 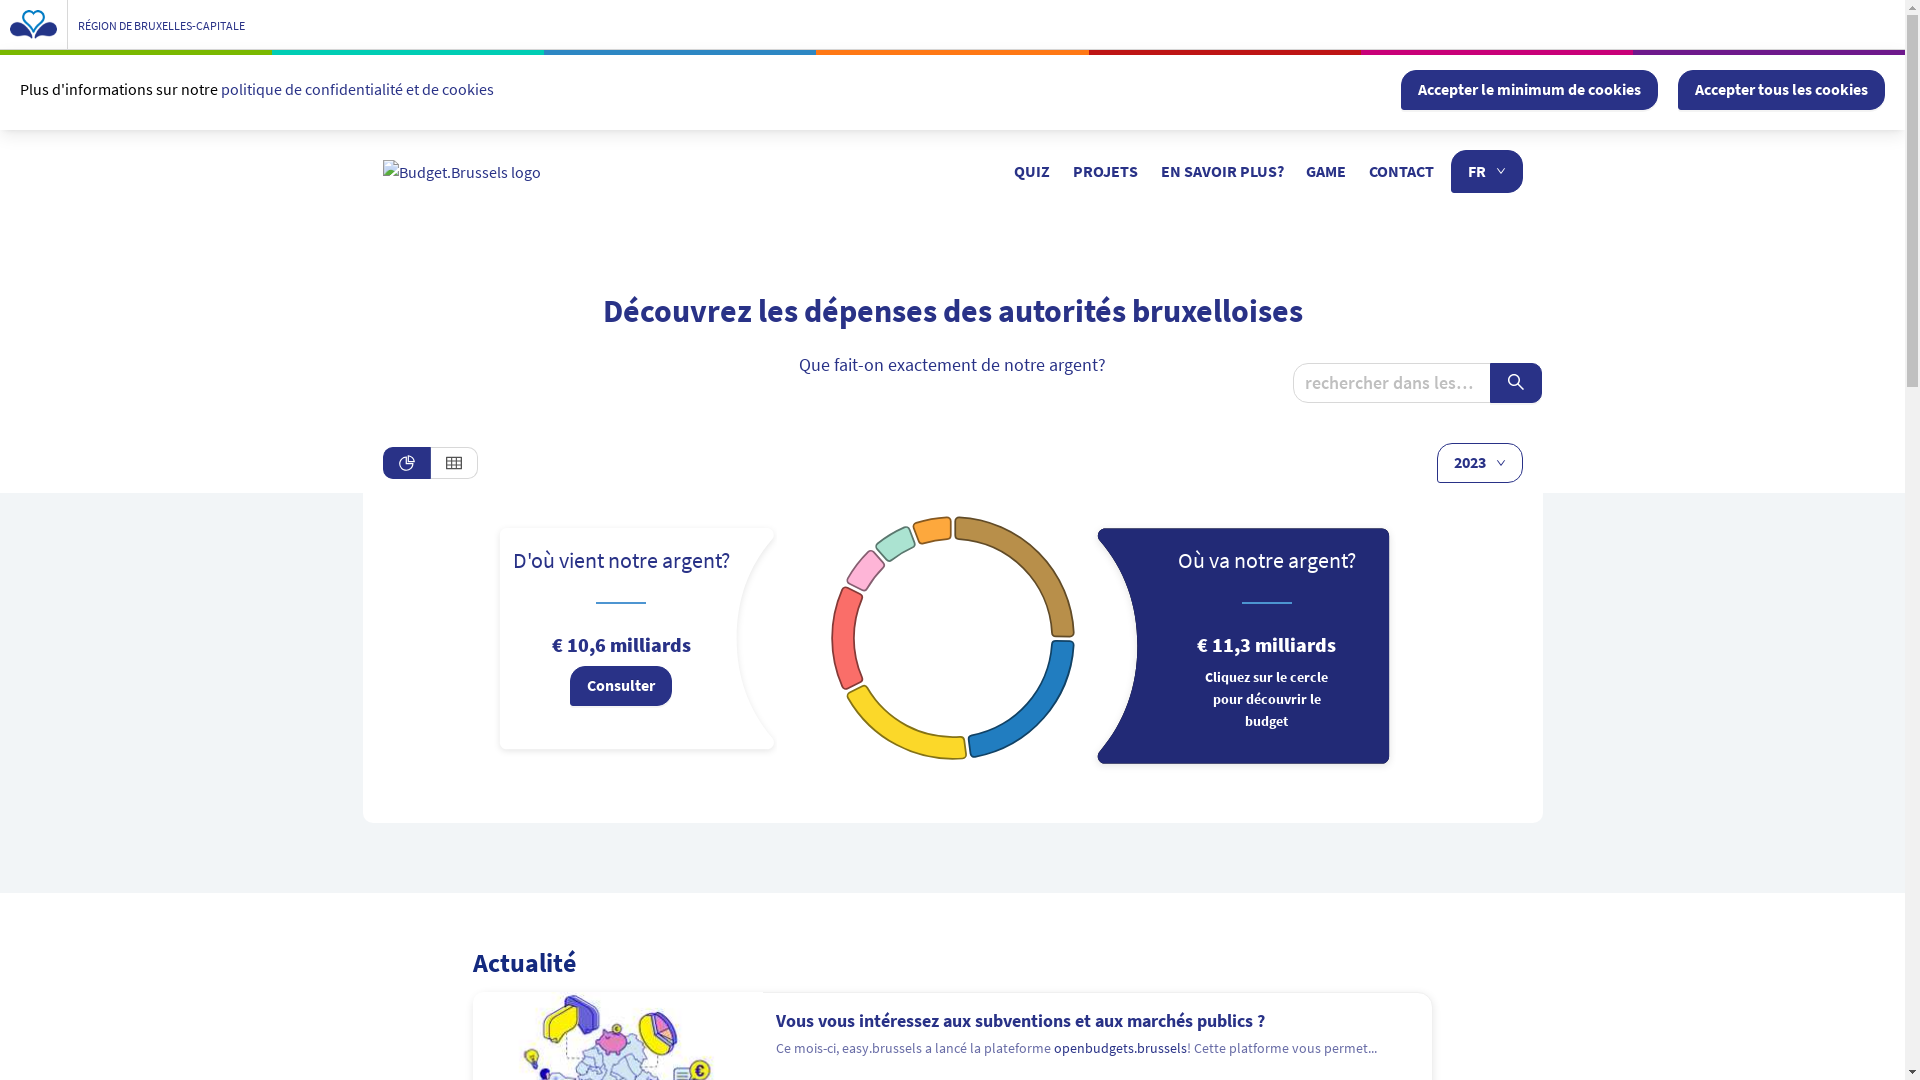 What do you see at coordinates (1222, 172) in the screenshot?
I see `EN SAVOIR PLUS?` at bounding box center [1222, 172].